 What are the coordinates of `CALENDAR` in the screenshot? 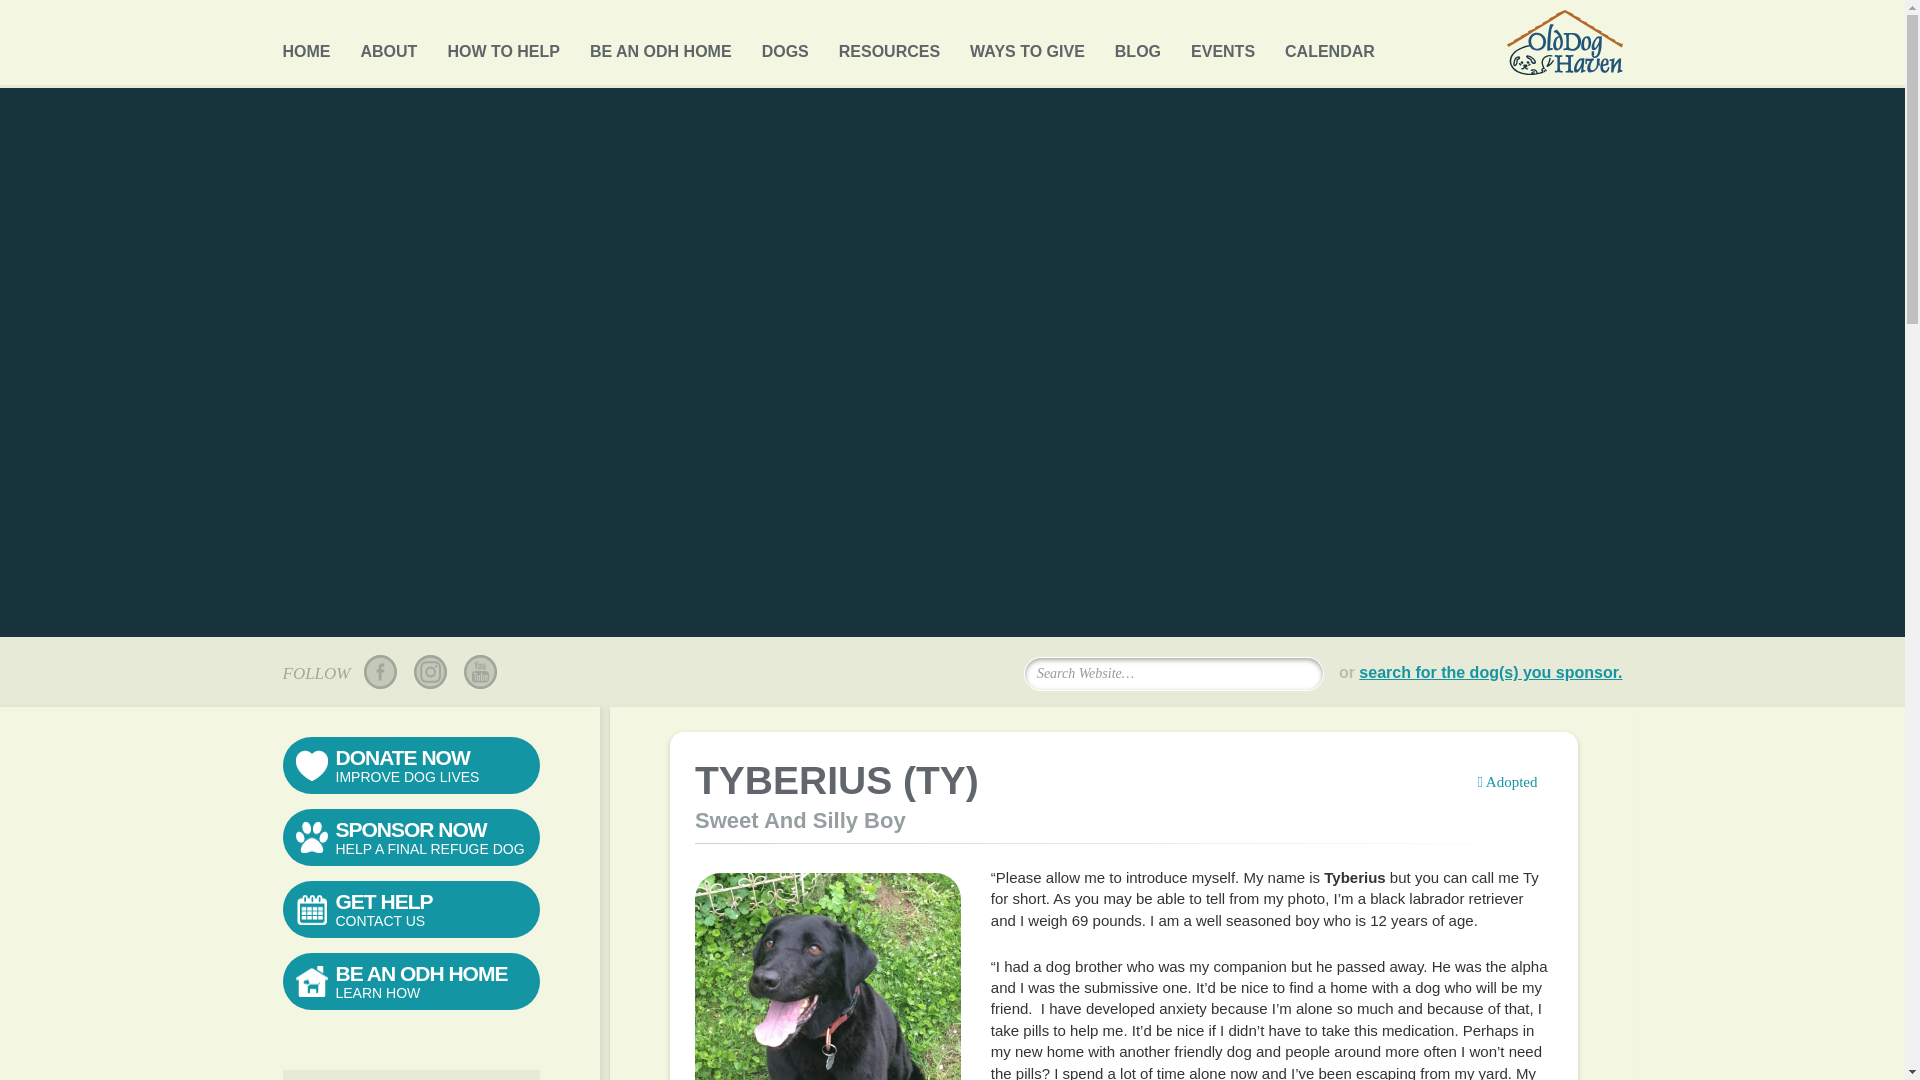 It's located at (1329, 46).